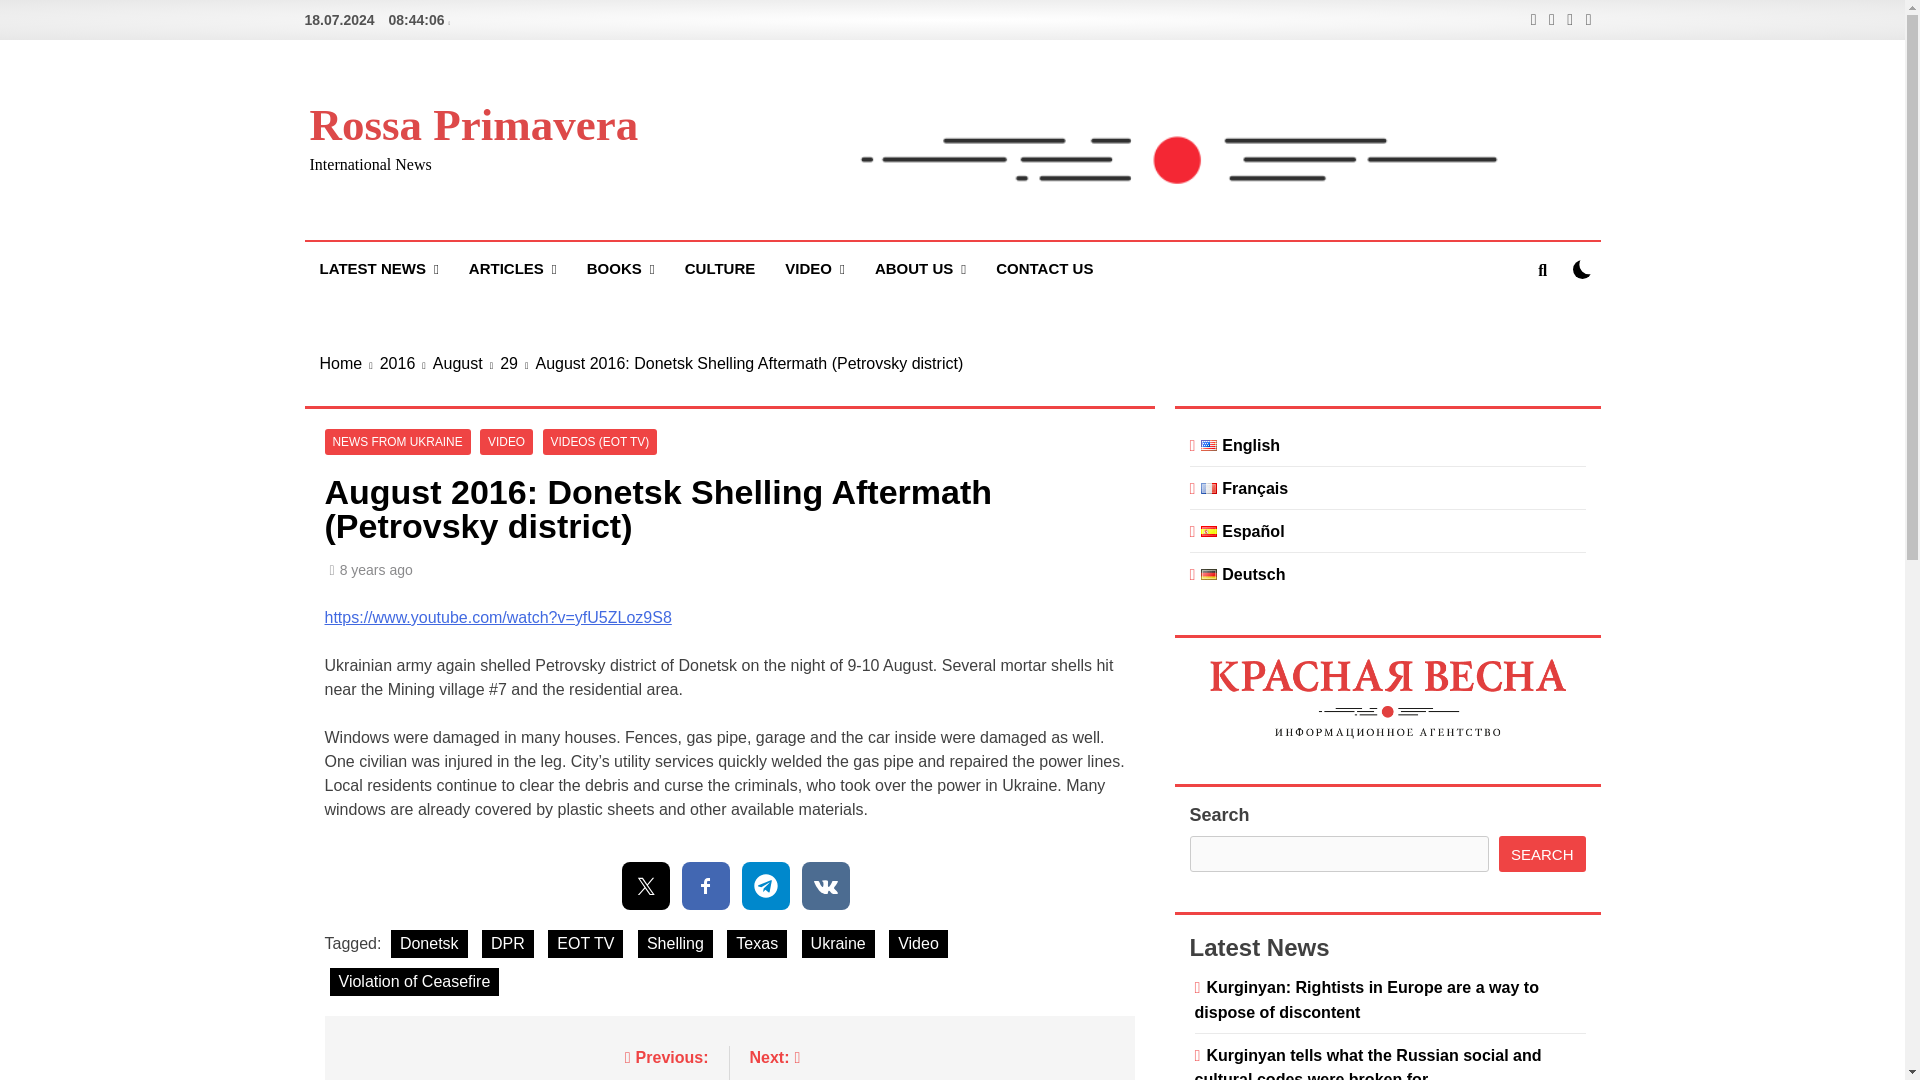  What do you see at coordinates (378, 269) in the screenshot?
I see `LATEST NEWS` at bounding box center [378, 269].